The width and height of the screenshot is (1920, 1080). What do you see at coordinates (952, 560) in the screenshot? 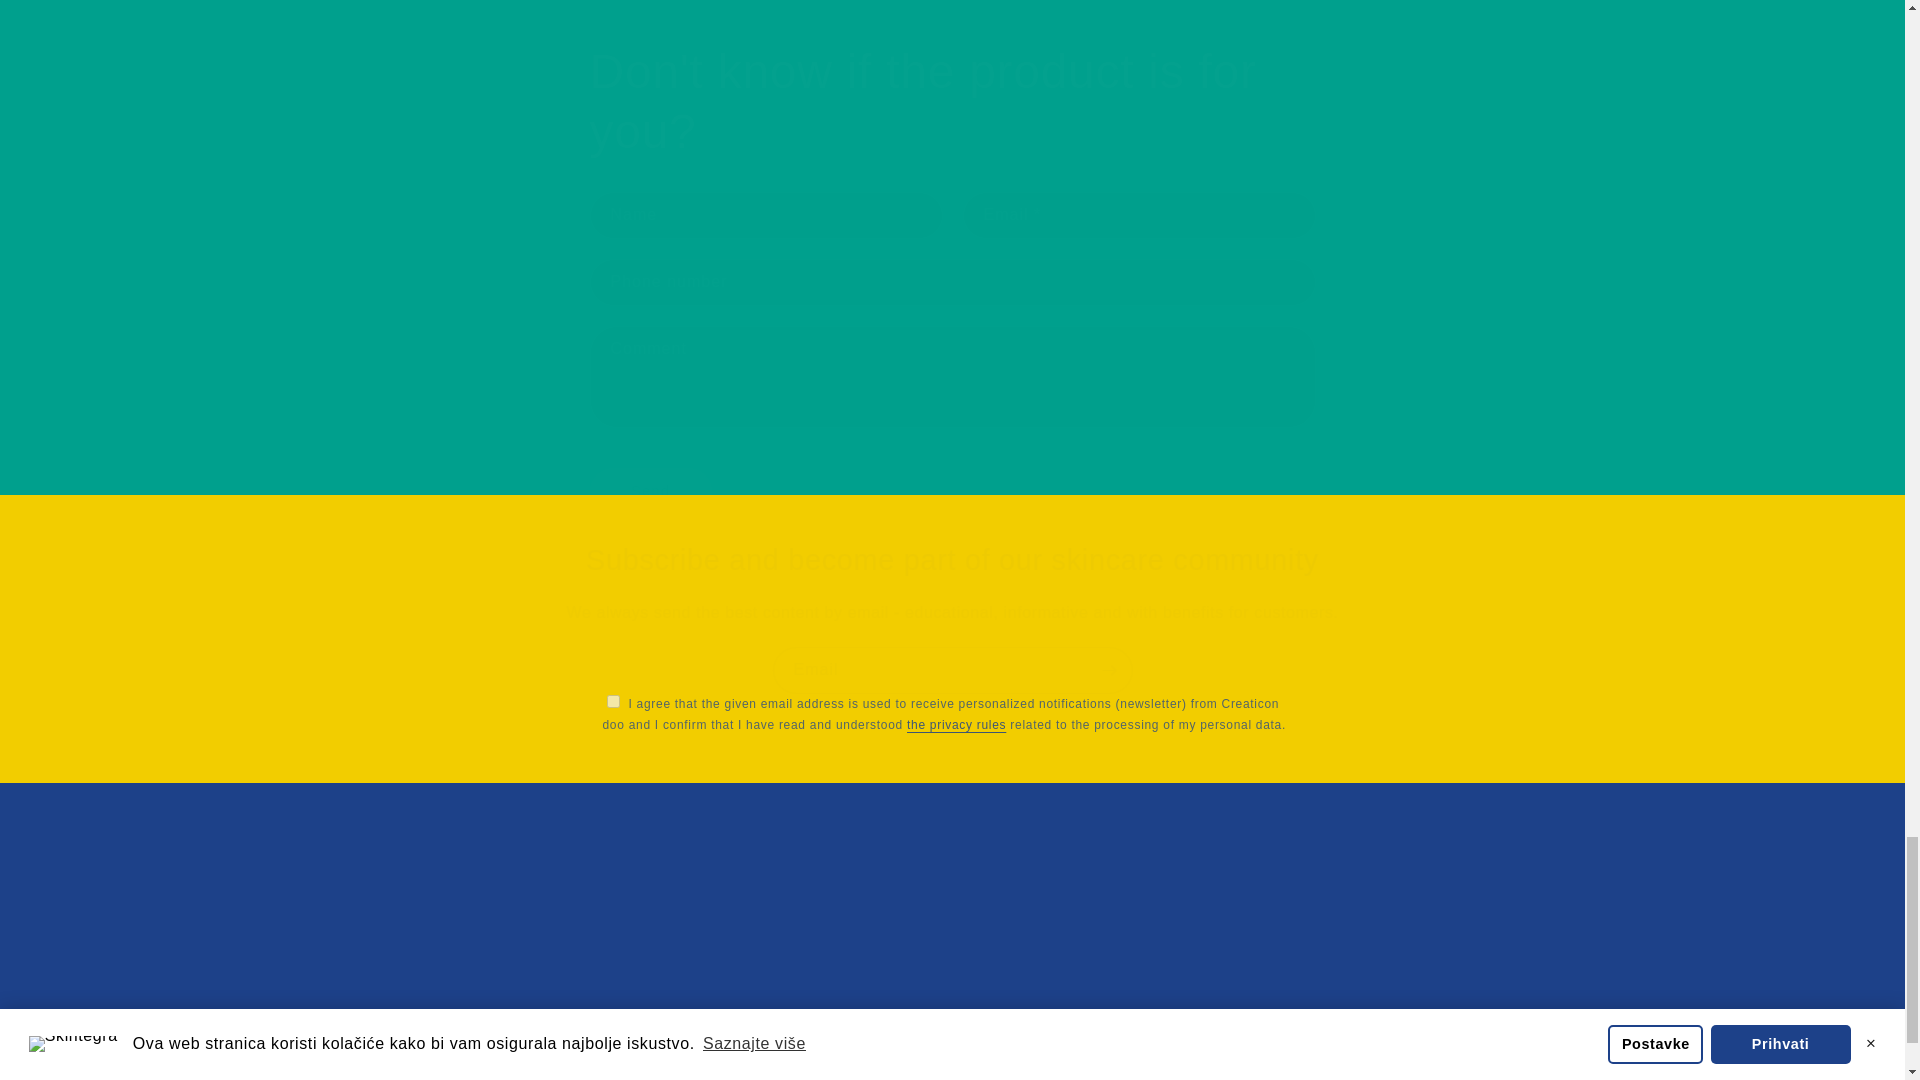
I see `Subscribe and become part of our skincare community` at bounding box center [952, 560].